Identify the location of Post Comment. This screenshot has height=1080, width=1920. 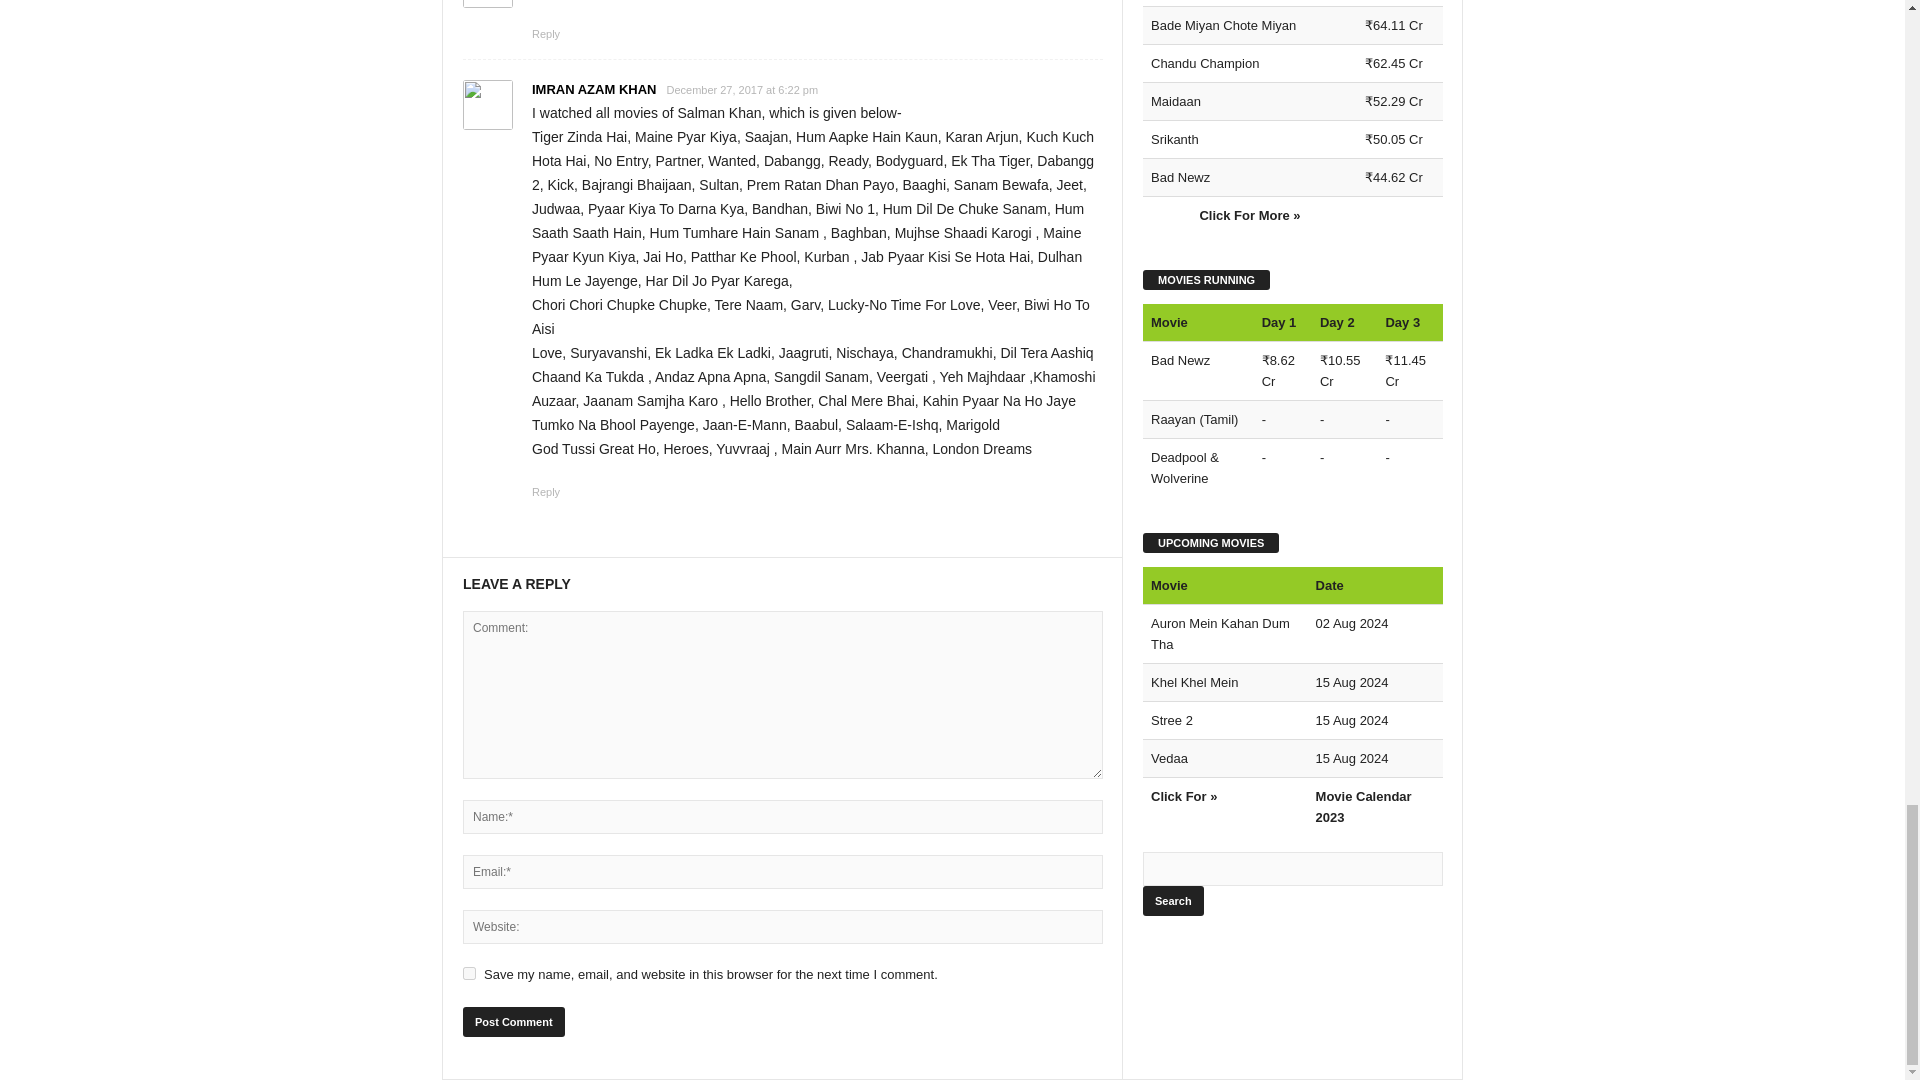
(513, 1021).